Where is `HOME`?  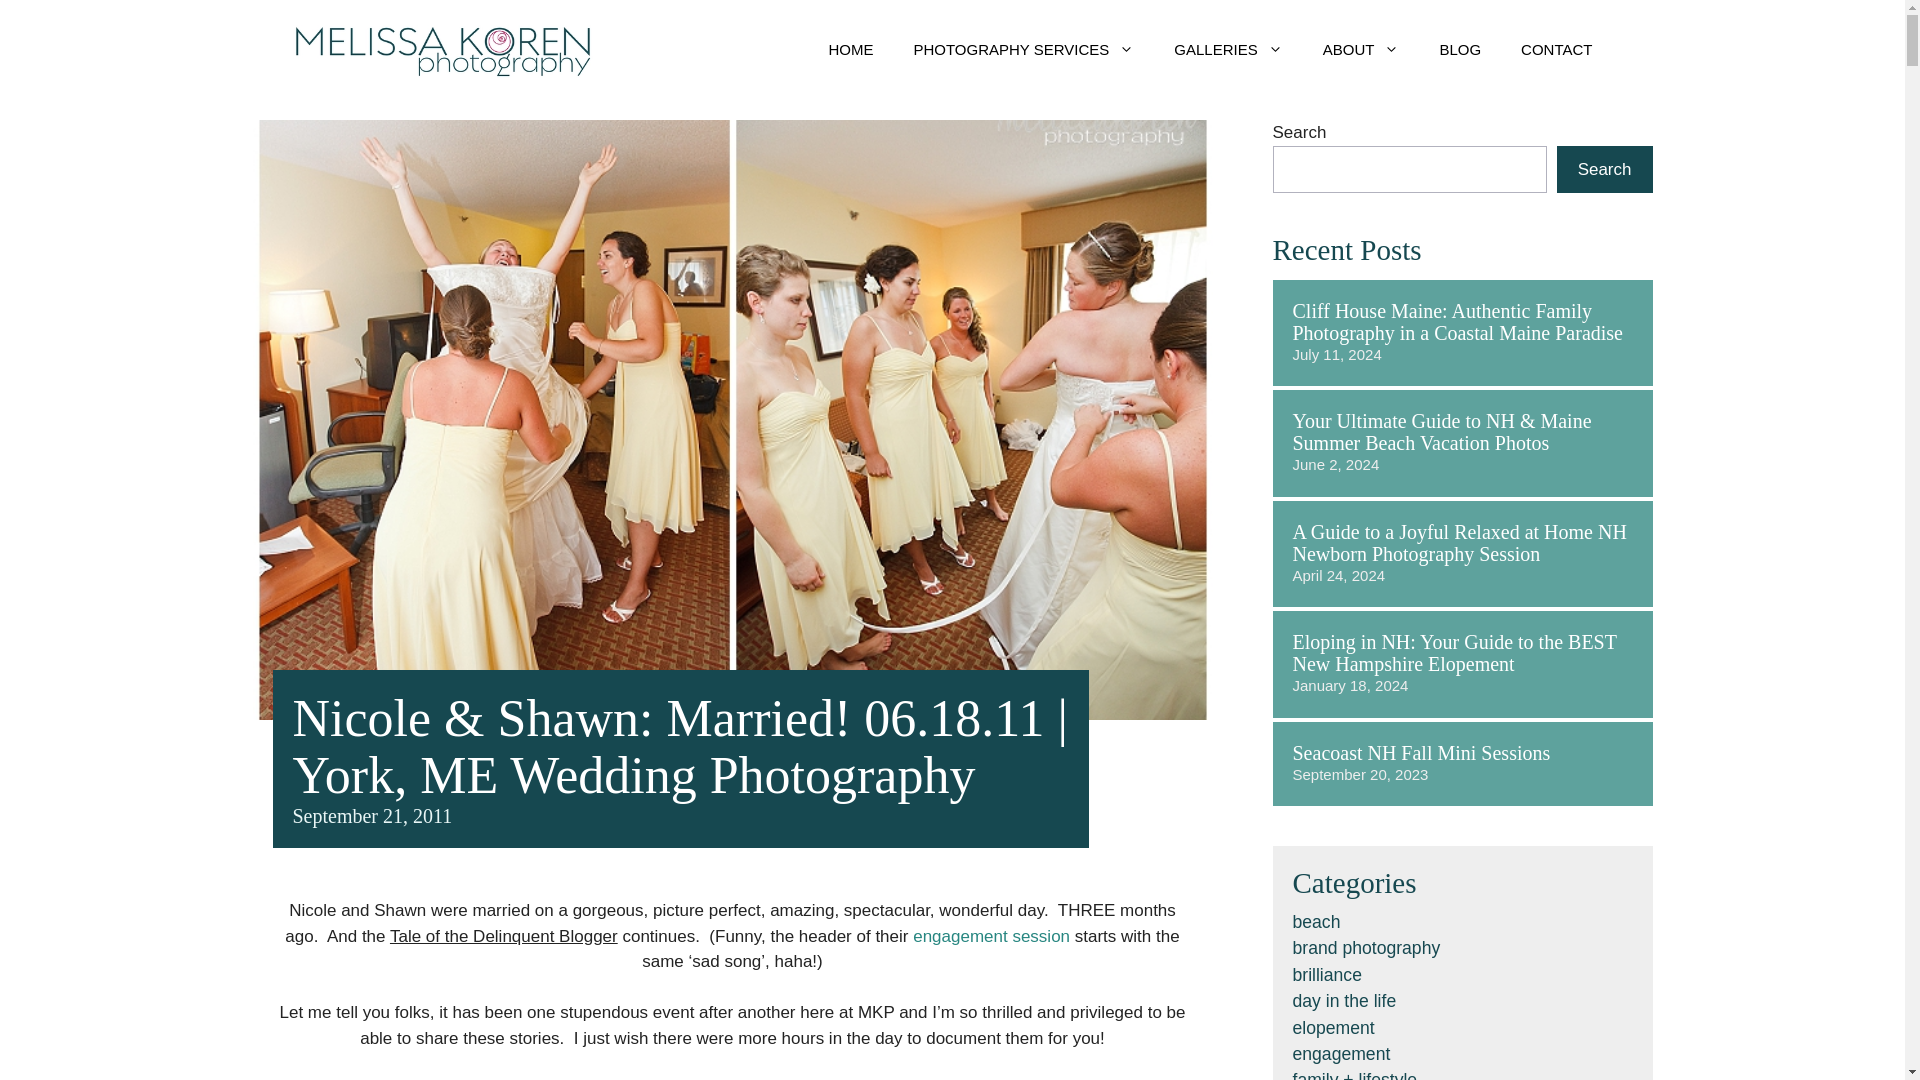
HOME is located at coordinates (850, 50).